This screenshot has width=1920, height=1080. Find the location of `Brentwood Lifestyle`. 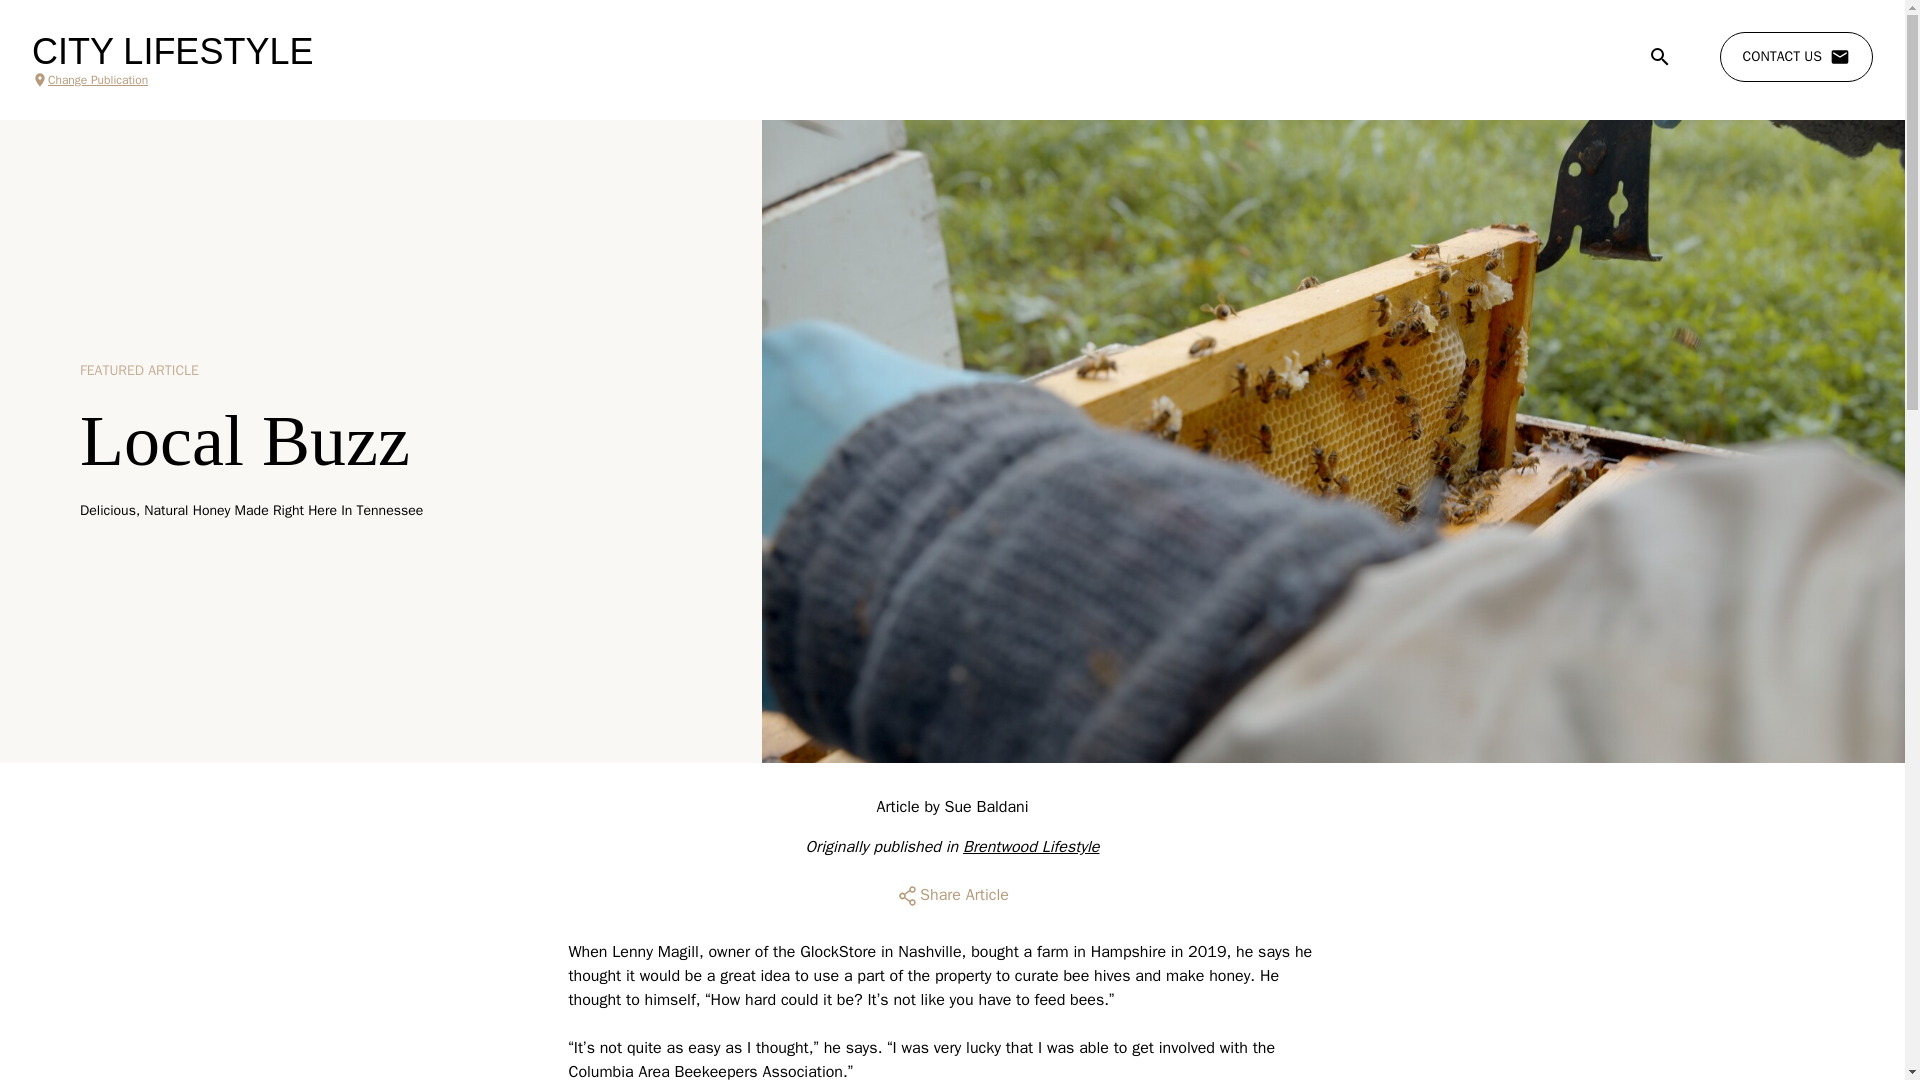

Brentwood Lifestyle is located at coordinates (1030, 847).